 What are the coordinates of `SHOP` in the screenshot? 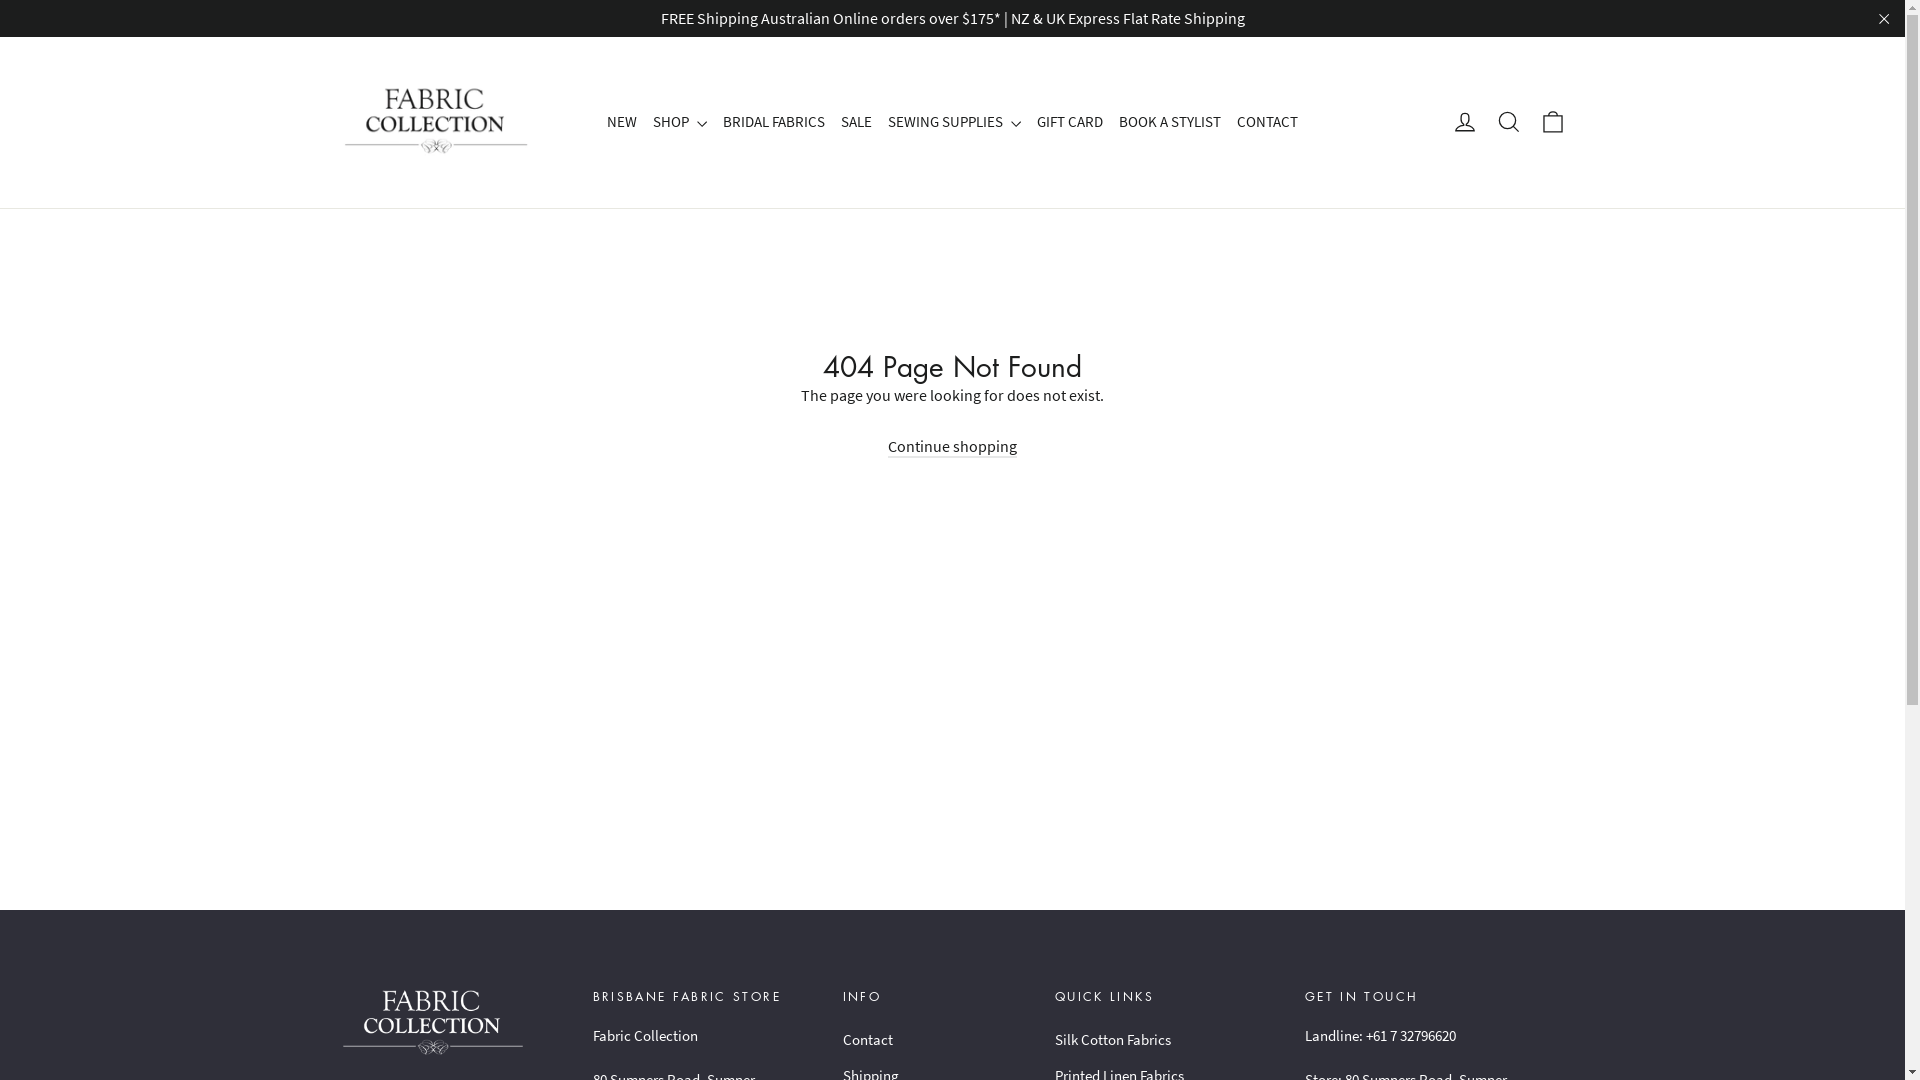 It's located at (680, 122).